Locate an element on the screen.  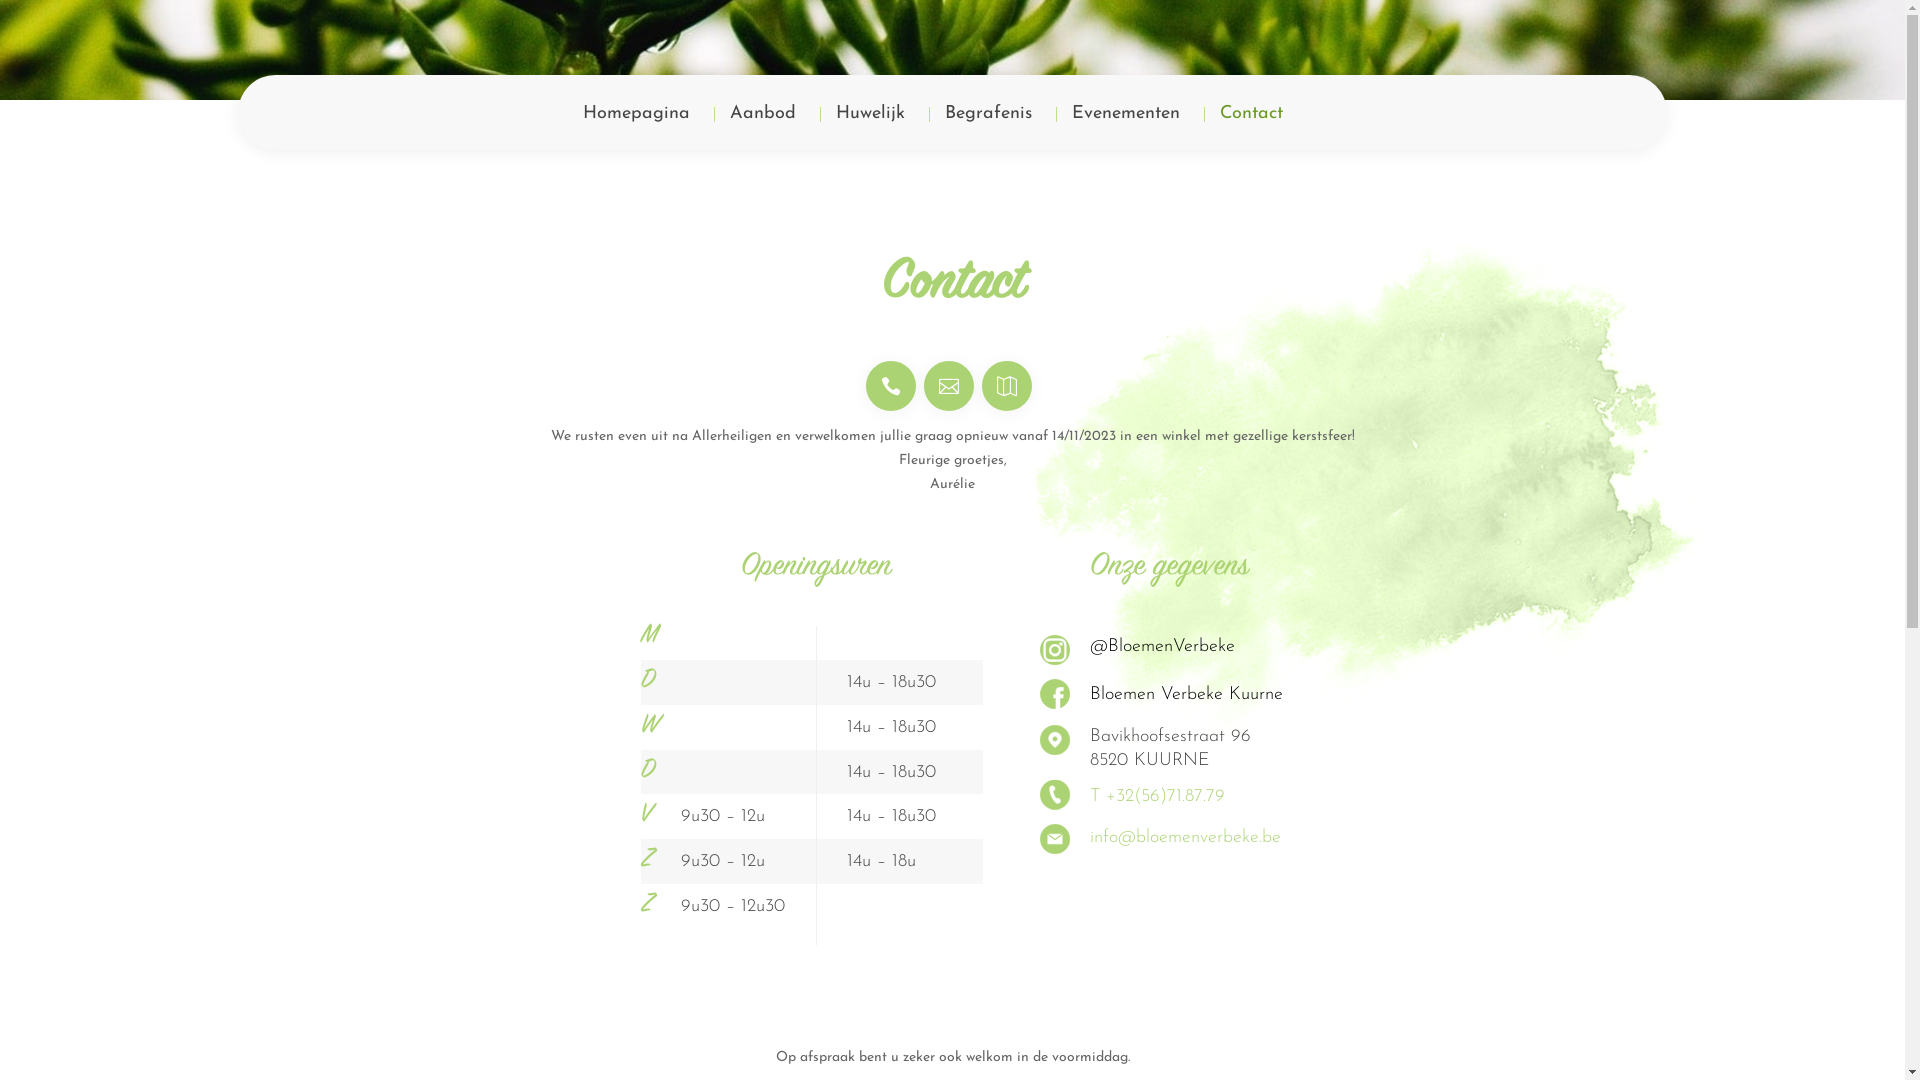
T +32(56)71.87.79 is located at coordinates (1158, 796).